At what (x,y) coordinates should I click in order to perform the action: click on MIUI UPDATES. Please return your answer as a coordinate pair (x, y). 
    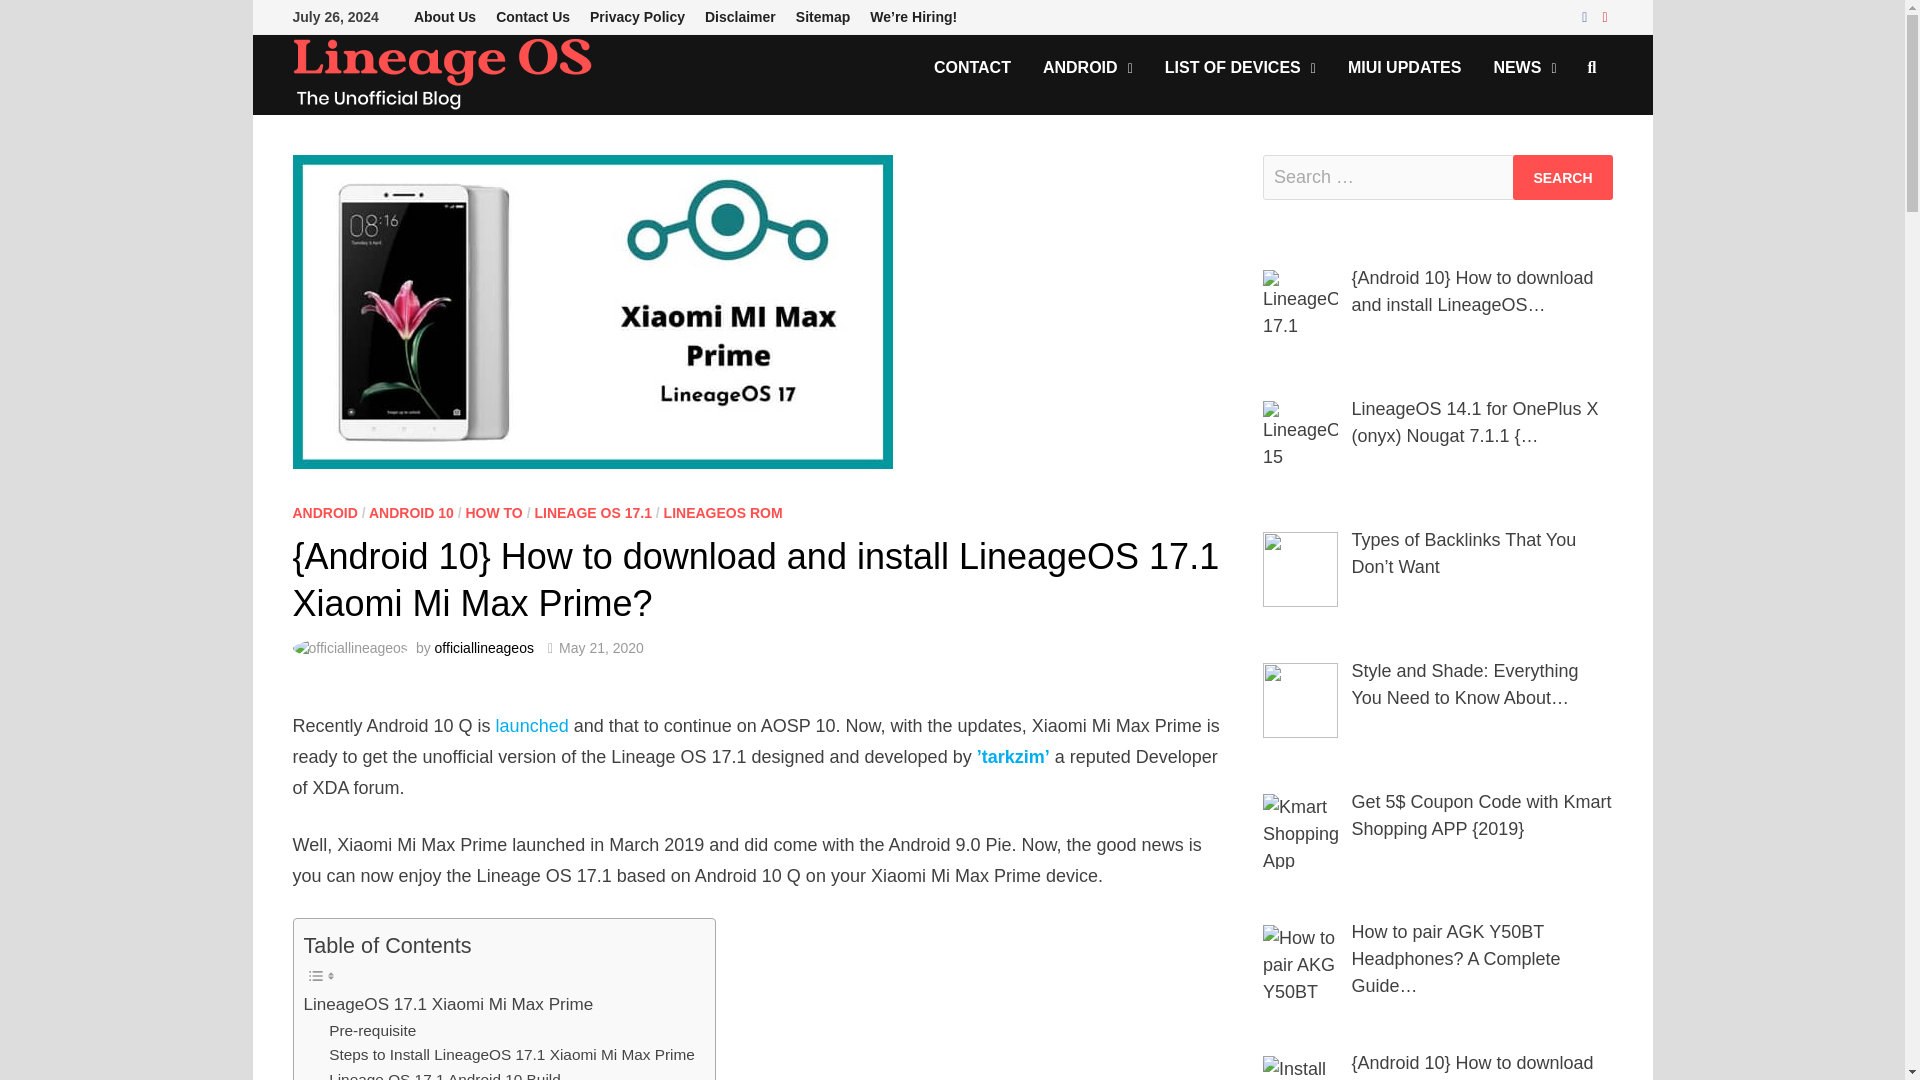
    Looking at the image, I should click on (1404, 67).